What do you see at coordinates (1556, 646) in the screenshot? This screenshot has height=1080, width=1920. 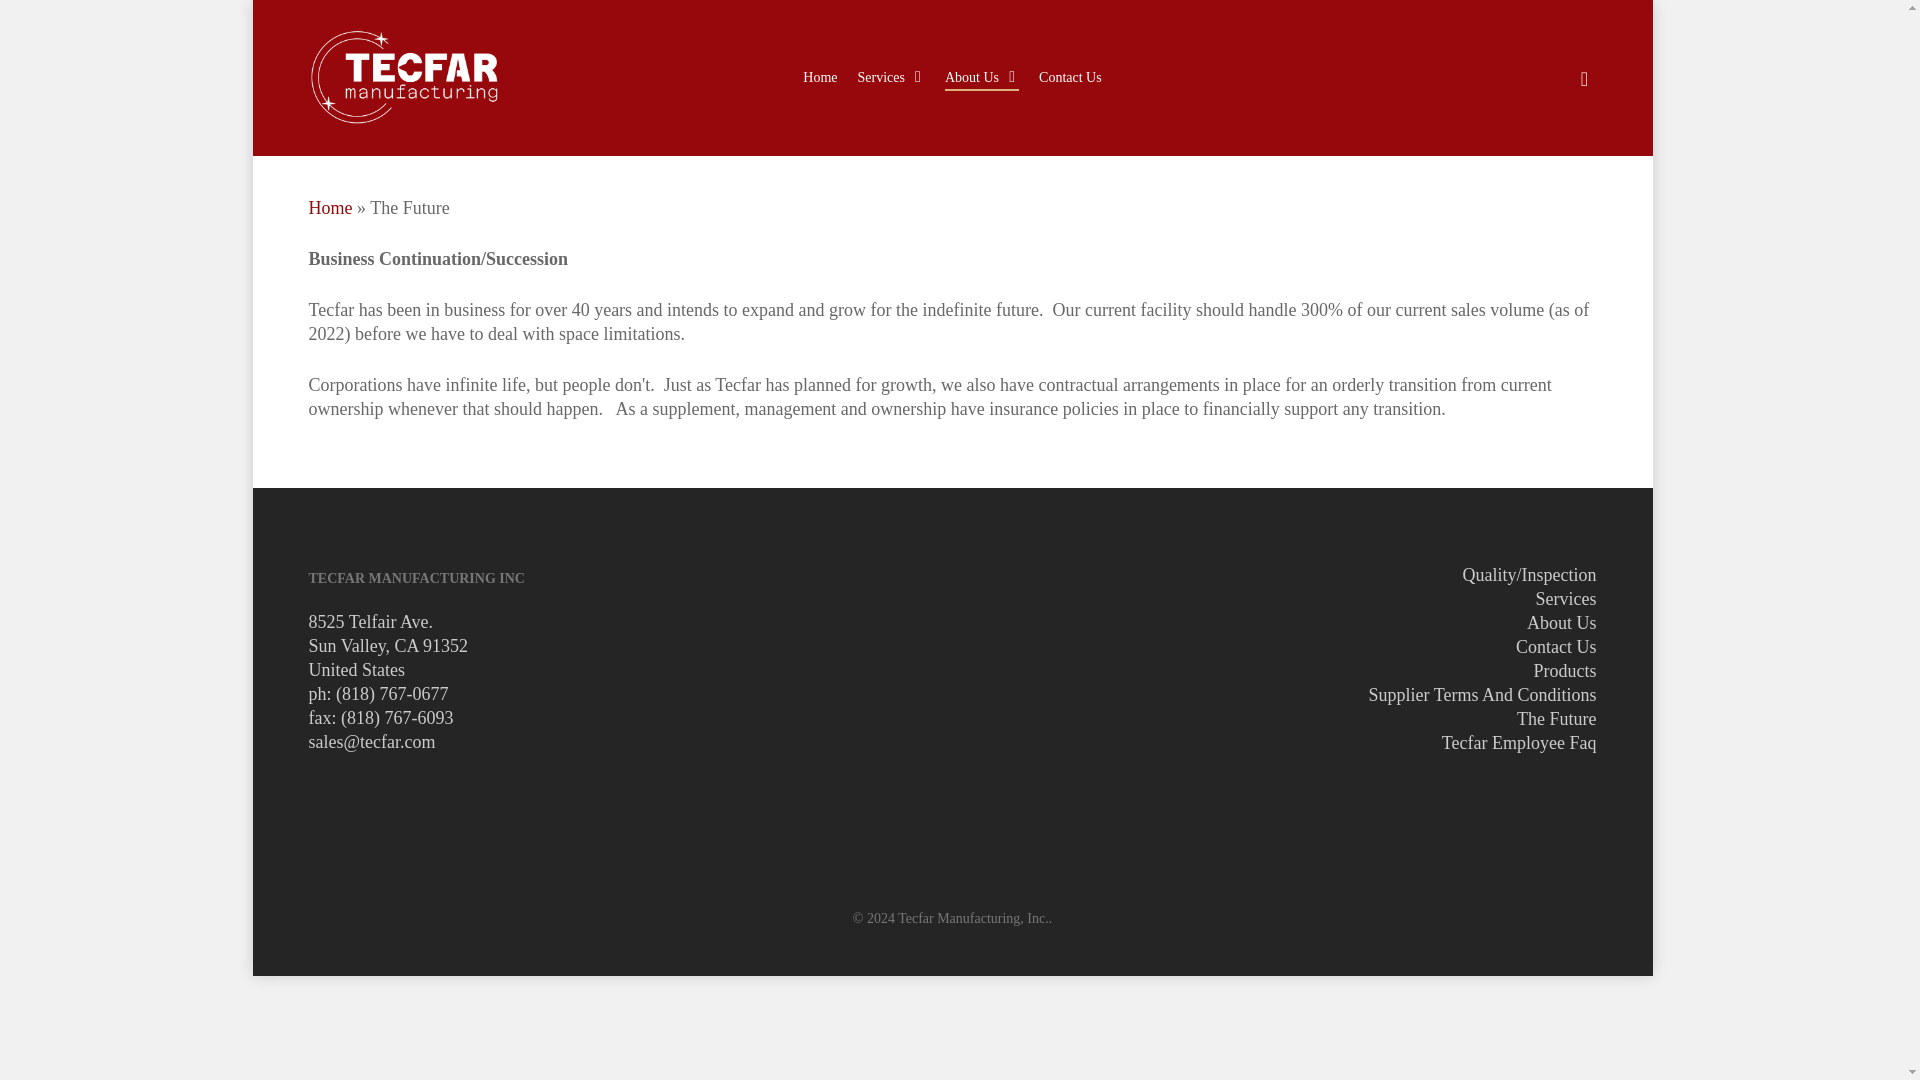 I see `Contact Us` at bounding box center [1556, 646].